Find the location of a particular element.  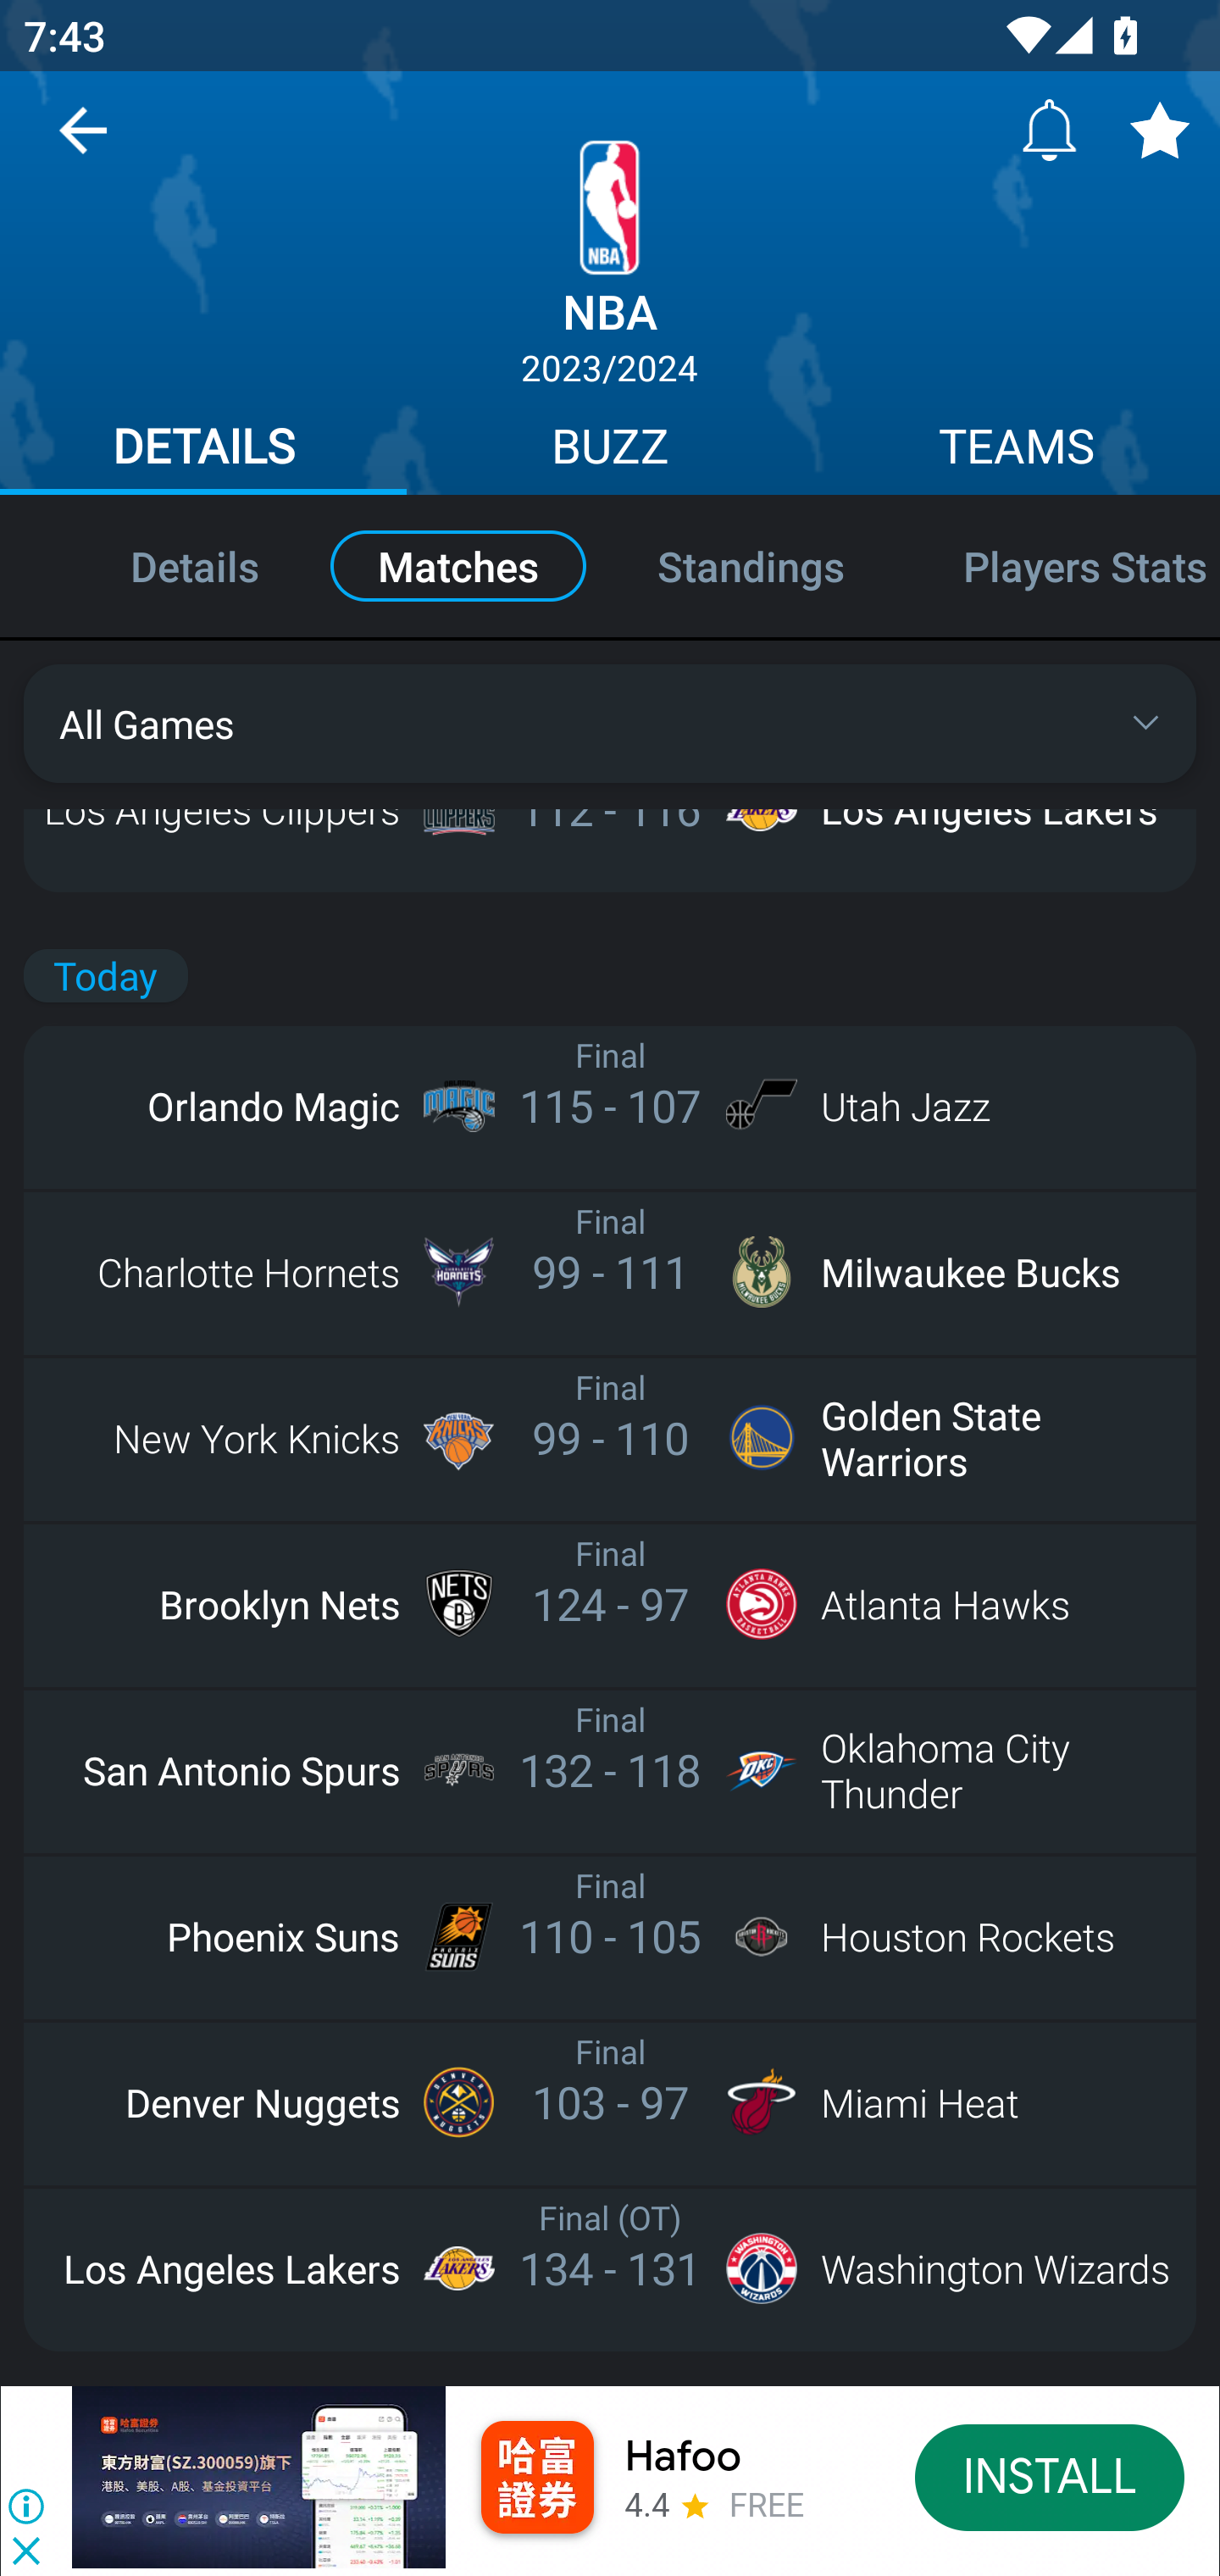

All Games is located at coordinates (610, 724).